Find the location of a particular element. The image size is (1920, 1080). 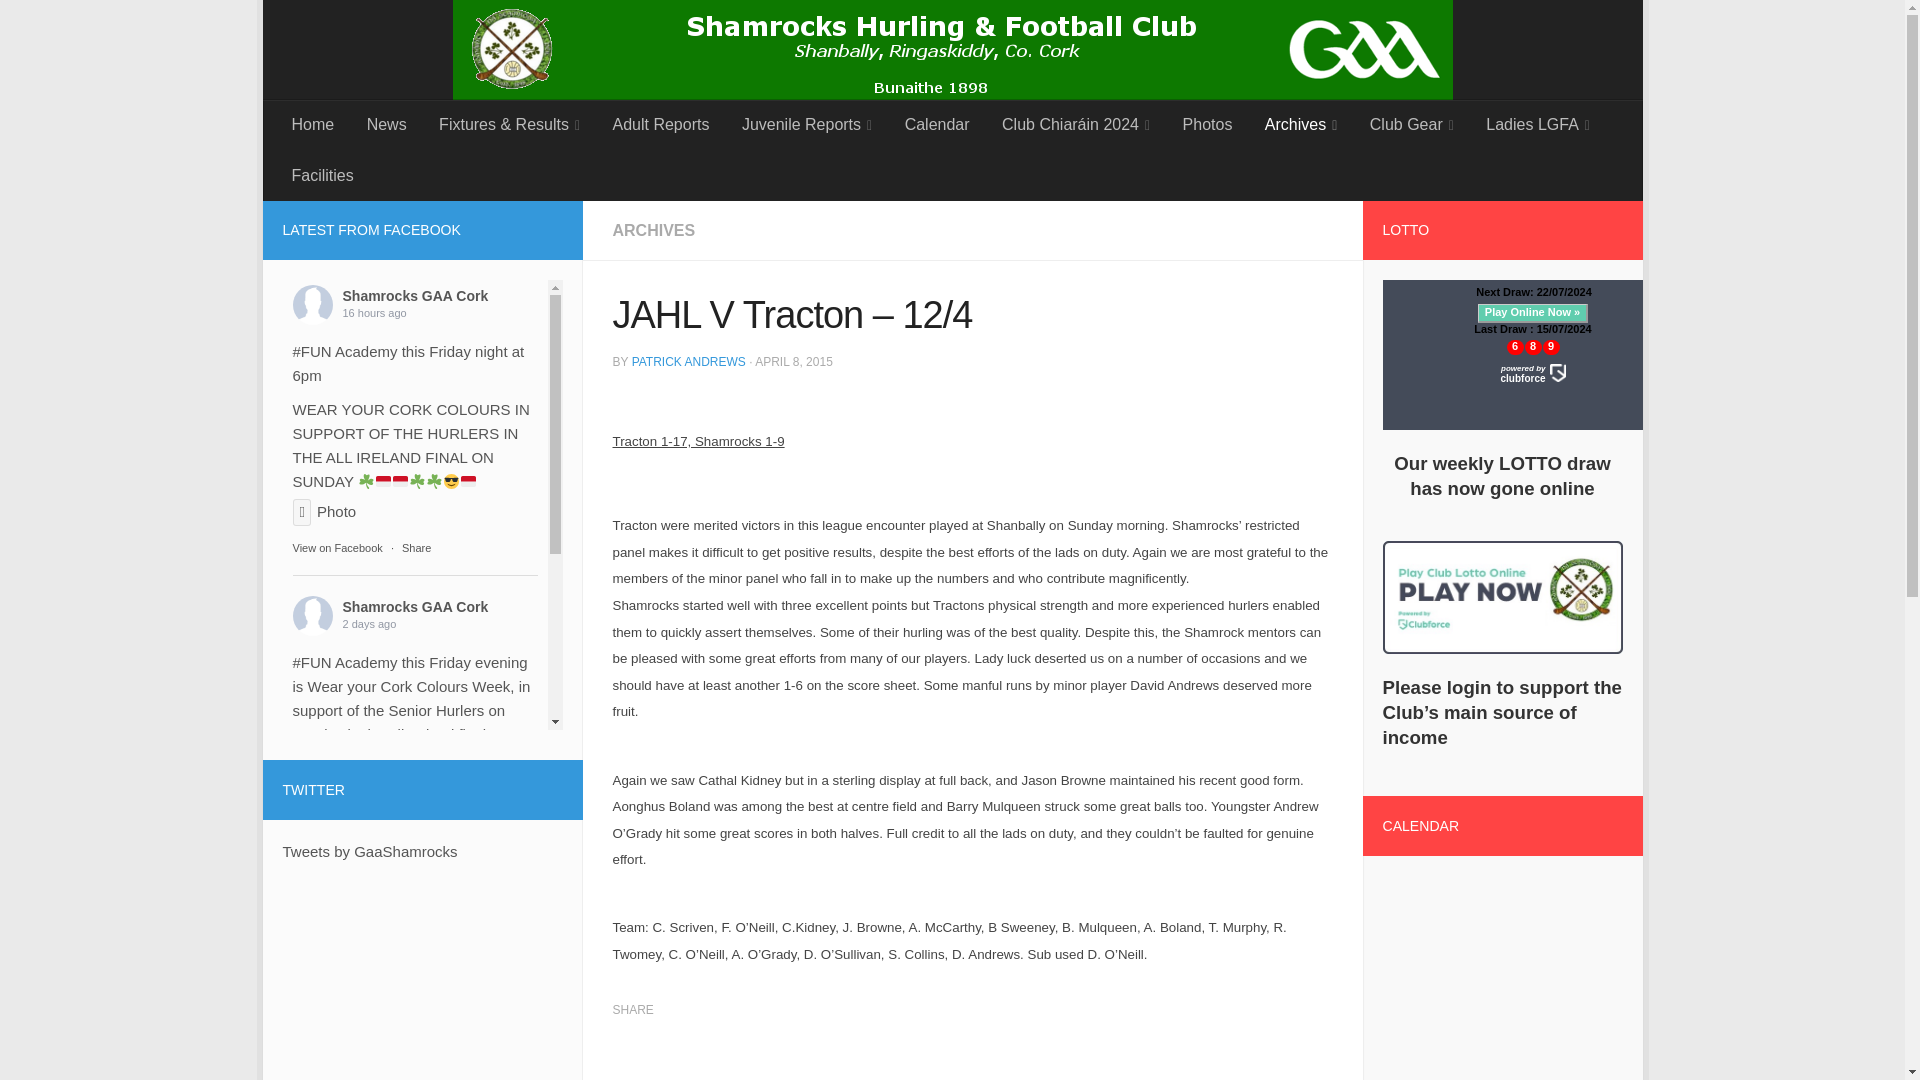

View on Facebook is located at coordinates (336, 800).